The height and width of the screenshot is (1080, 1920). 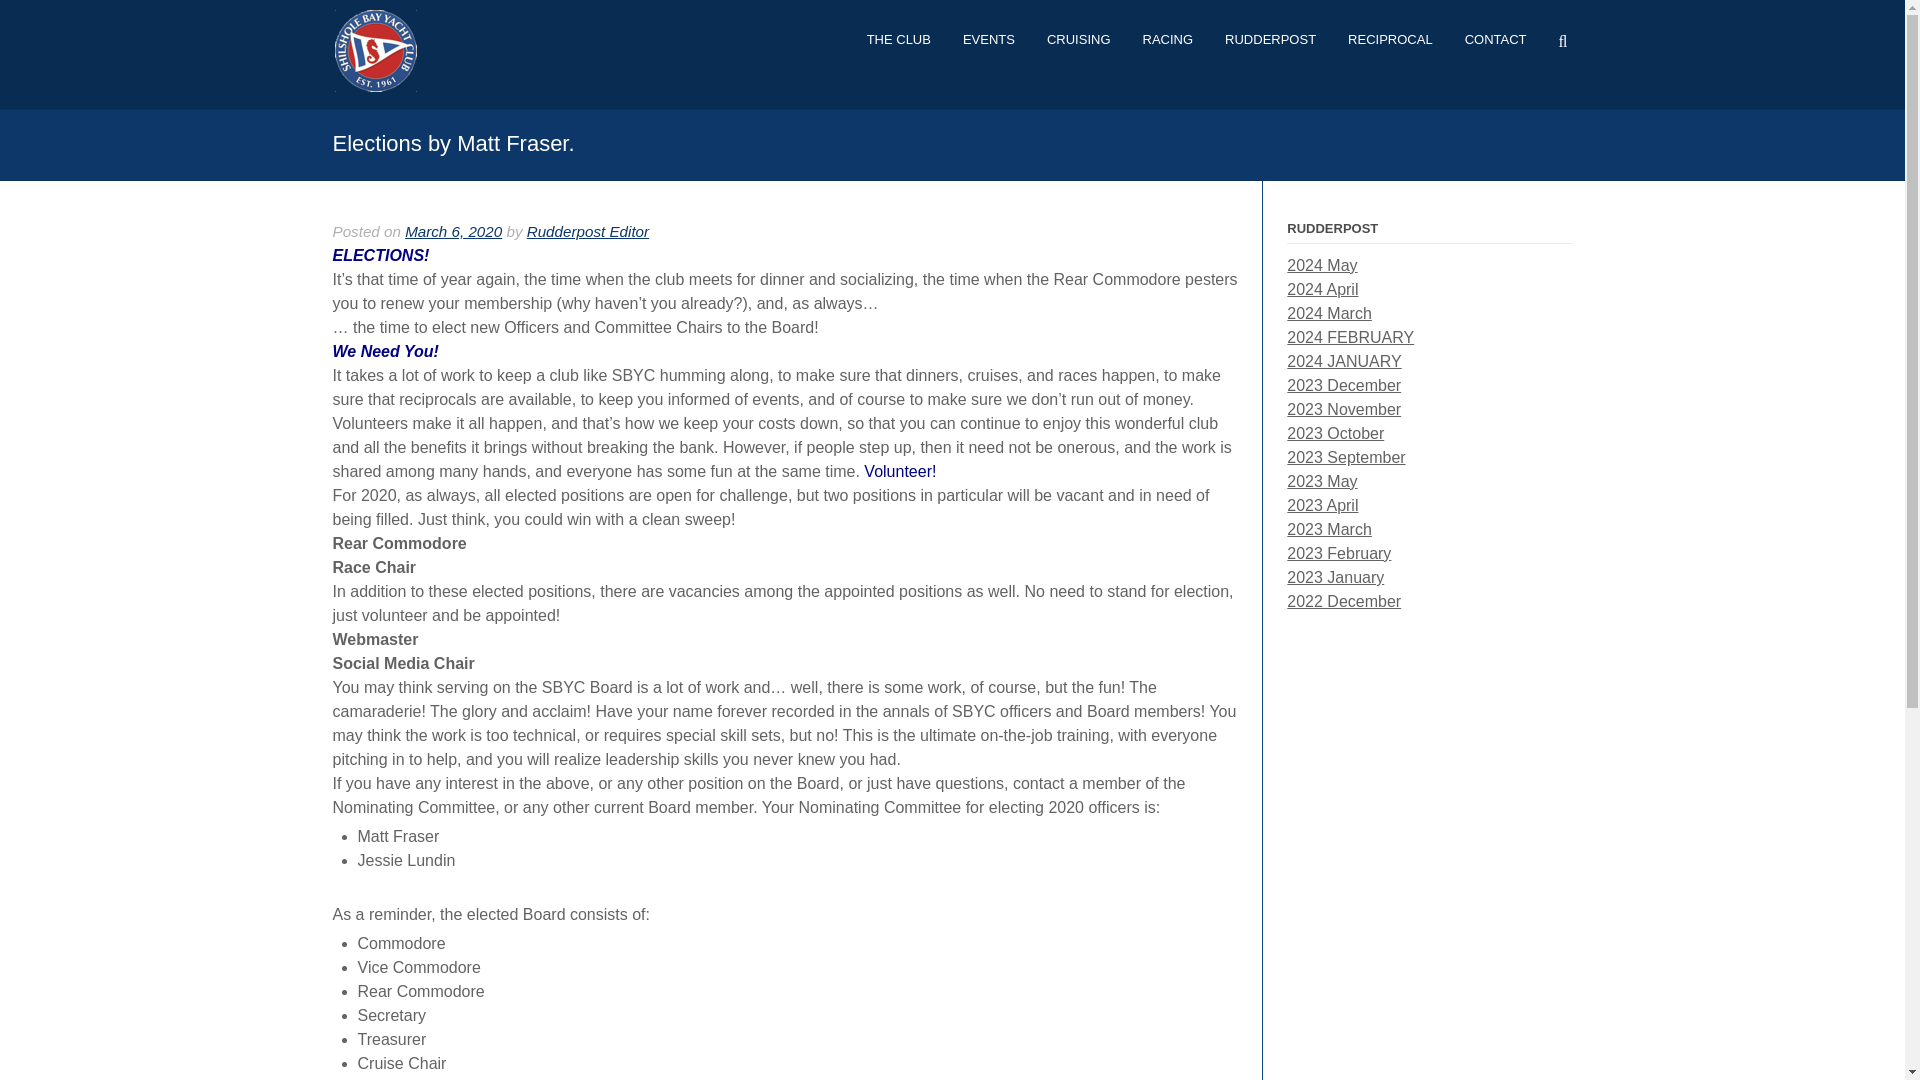 What do you see at coordinates (587, 230) in the screenshot?
I see `Rudderpost Editor` at bounding box center [587, 230].